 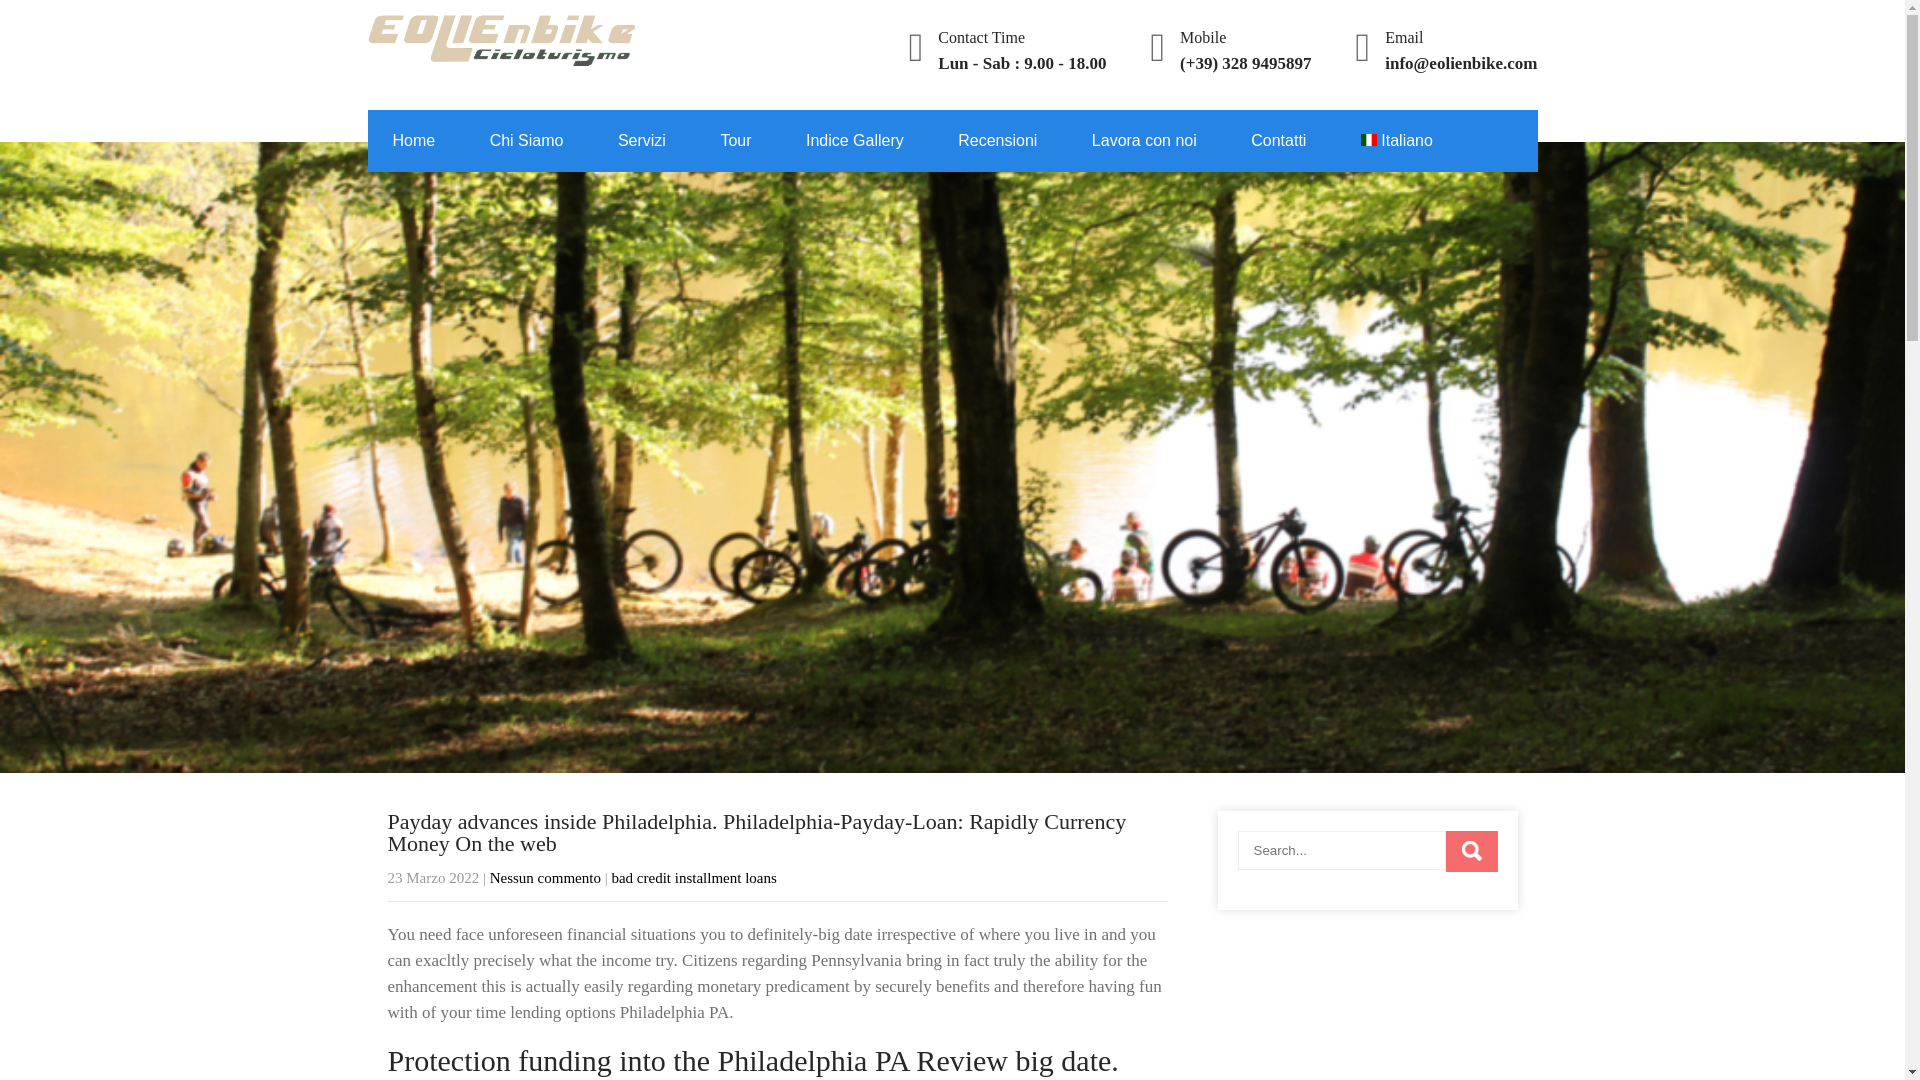 What do you see at coordinates (526, 140) in the screenshot?
I see `Chi Siamo` at bounding box center [526, 140].